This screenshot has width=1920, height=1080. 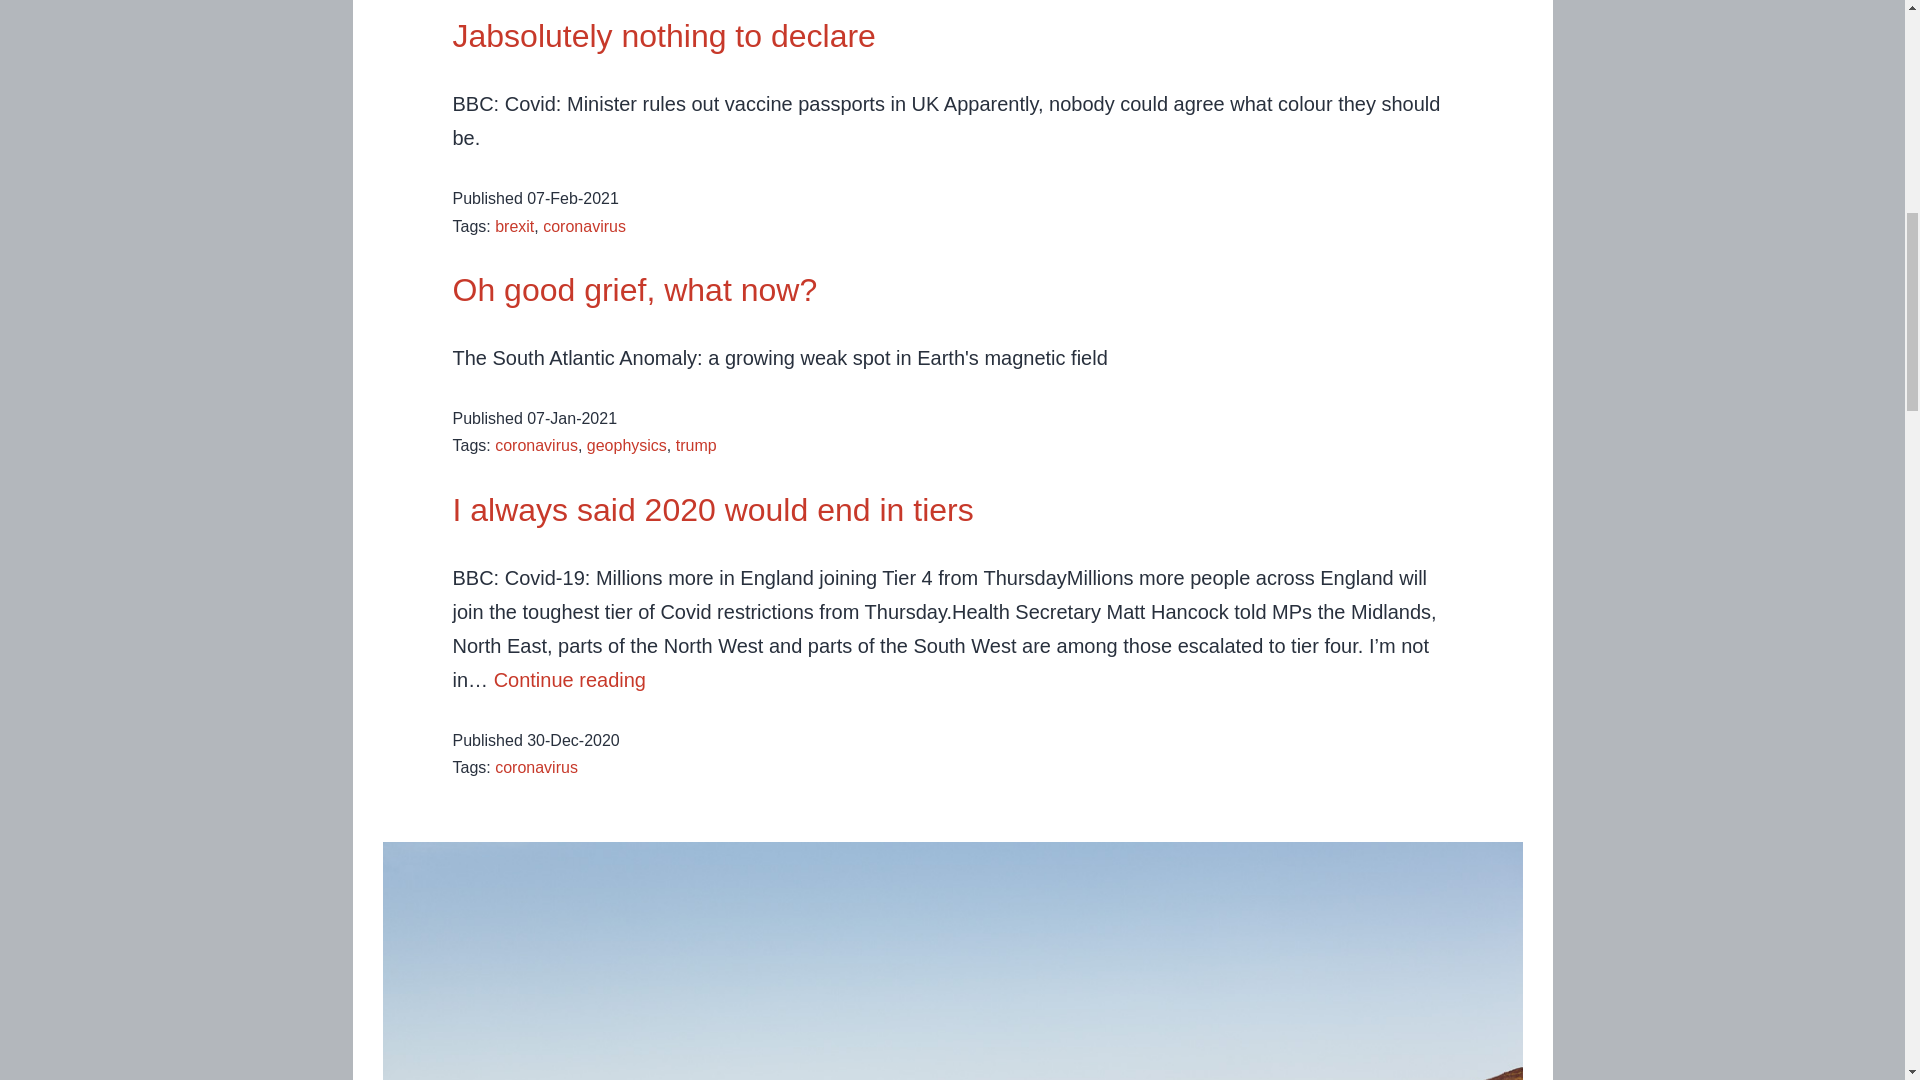 I want to click on geophysics, so click(x=626, y=445).